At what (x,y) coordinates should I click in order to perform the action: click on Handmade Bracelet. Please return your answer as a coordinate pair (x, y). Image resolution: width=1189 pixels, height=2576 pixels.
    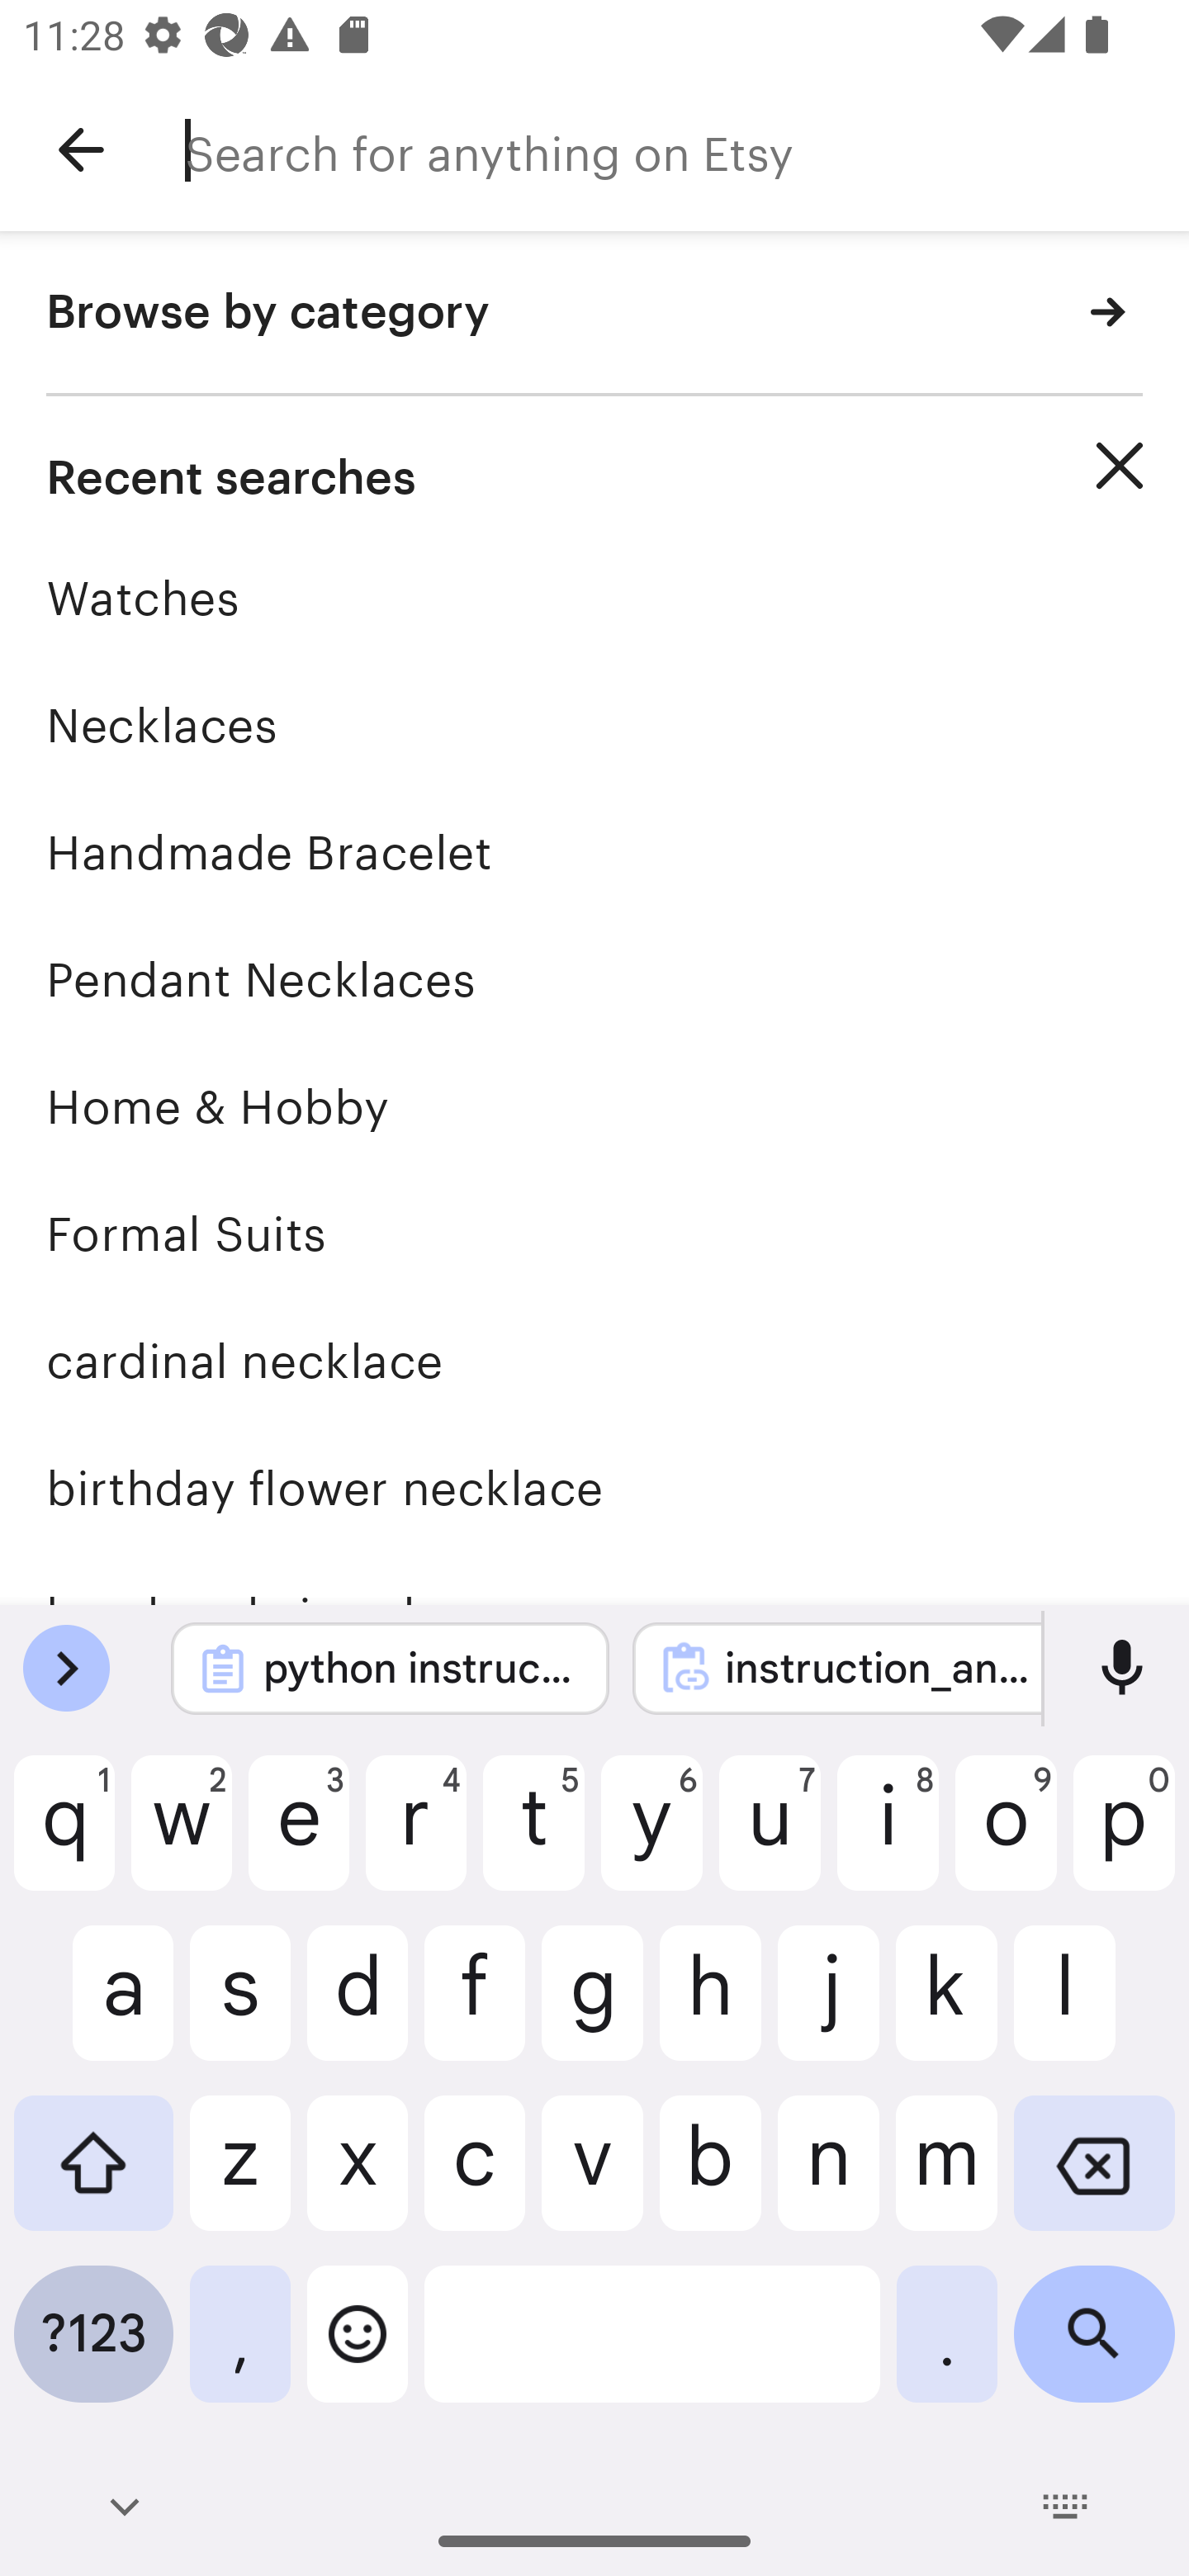
    Looking at the image, I should click on (594, 852).